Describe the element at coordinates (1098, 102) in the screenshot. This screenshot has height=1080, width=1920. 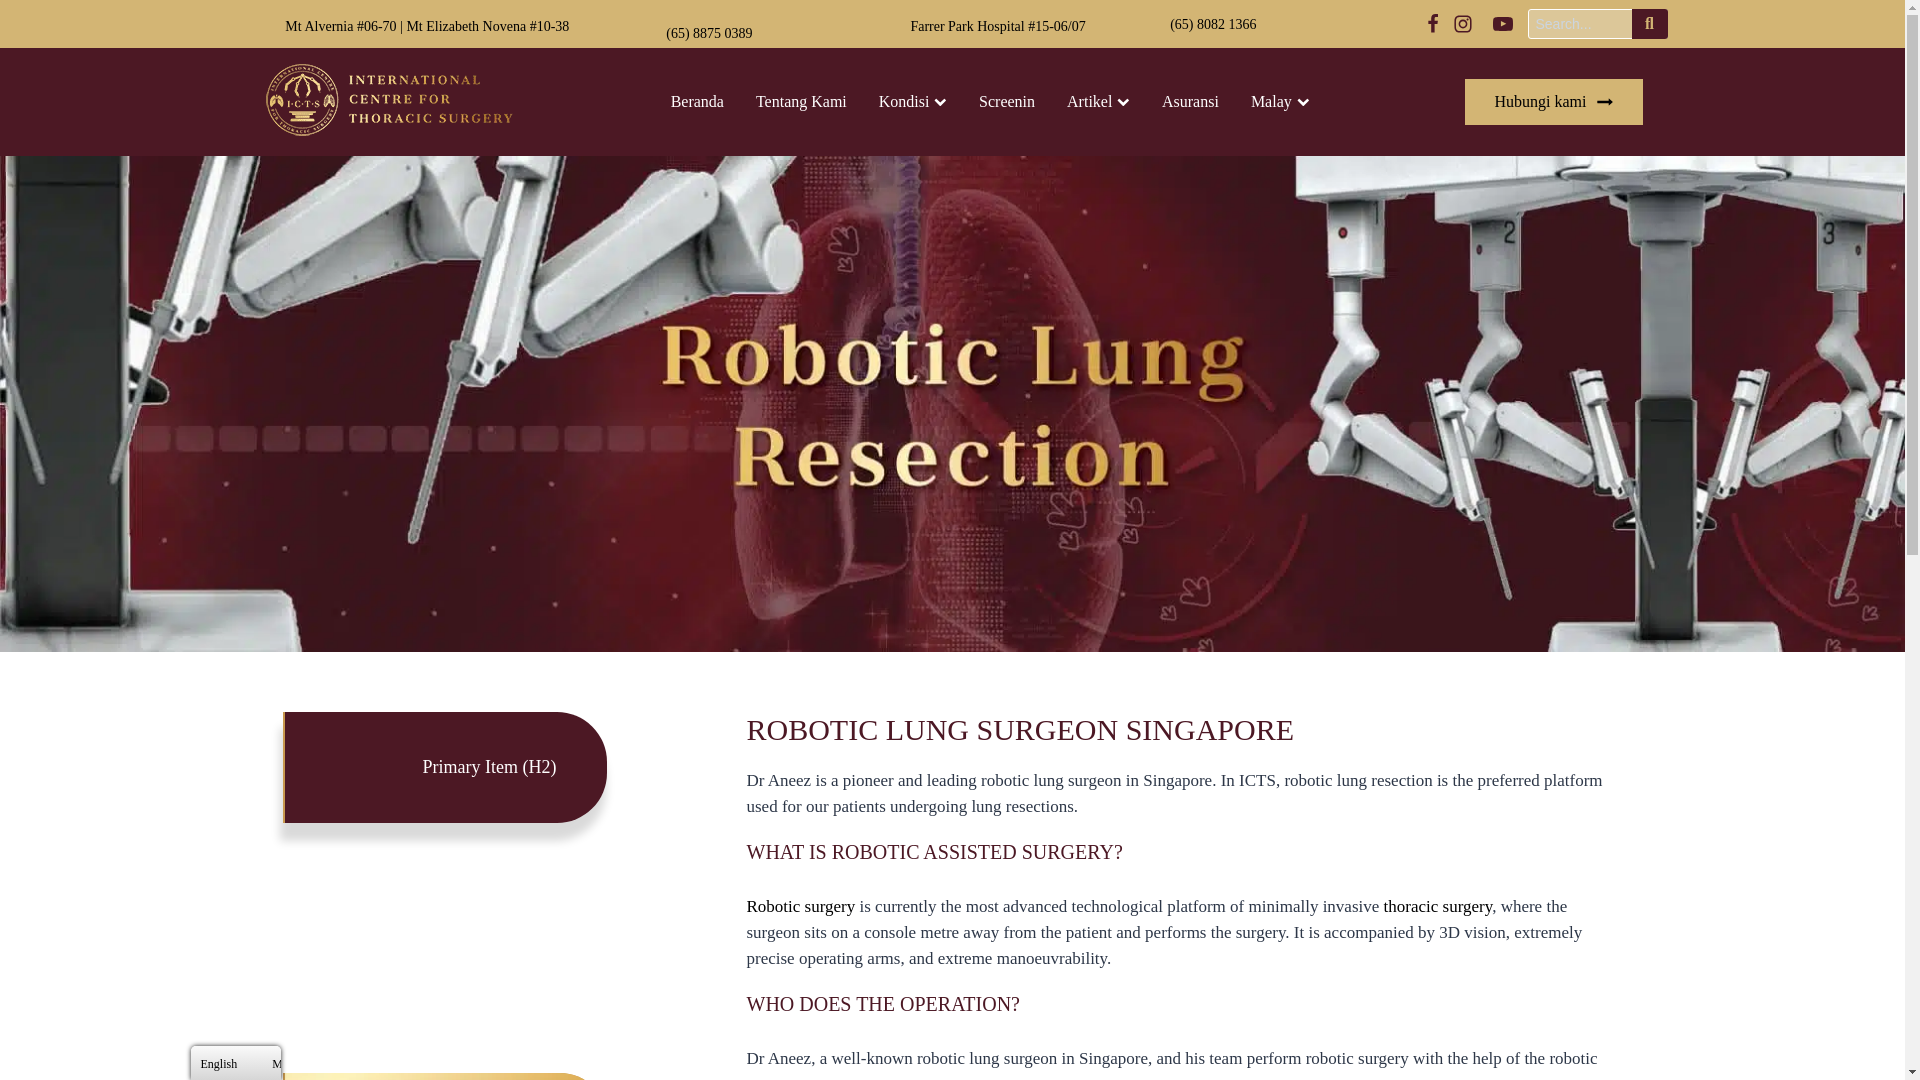
I see `Artikel` at that location.